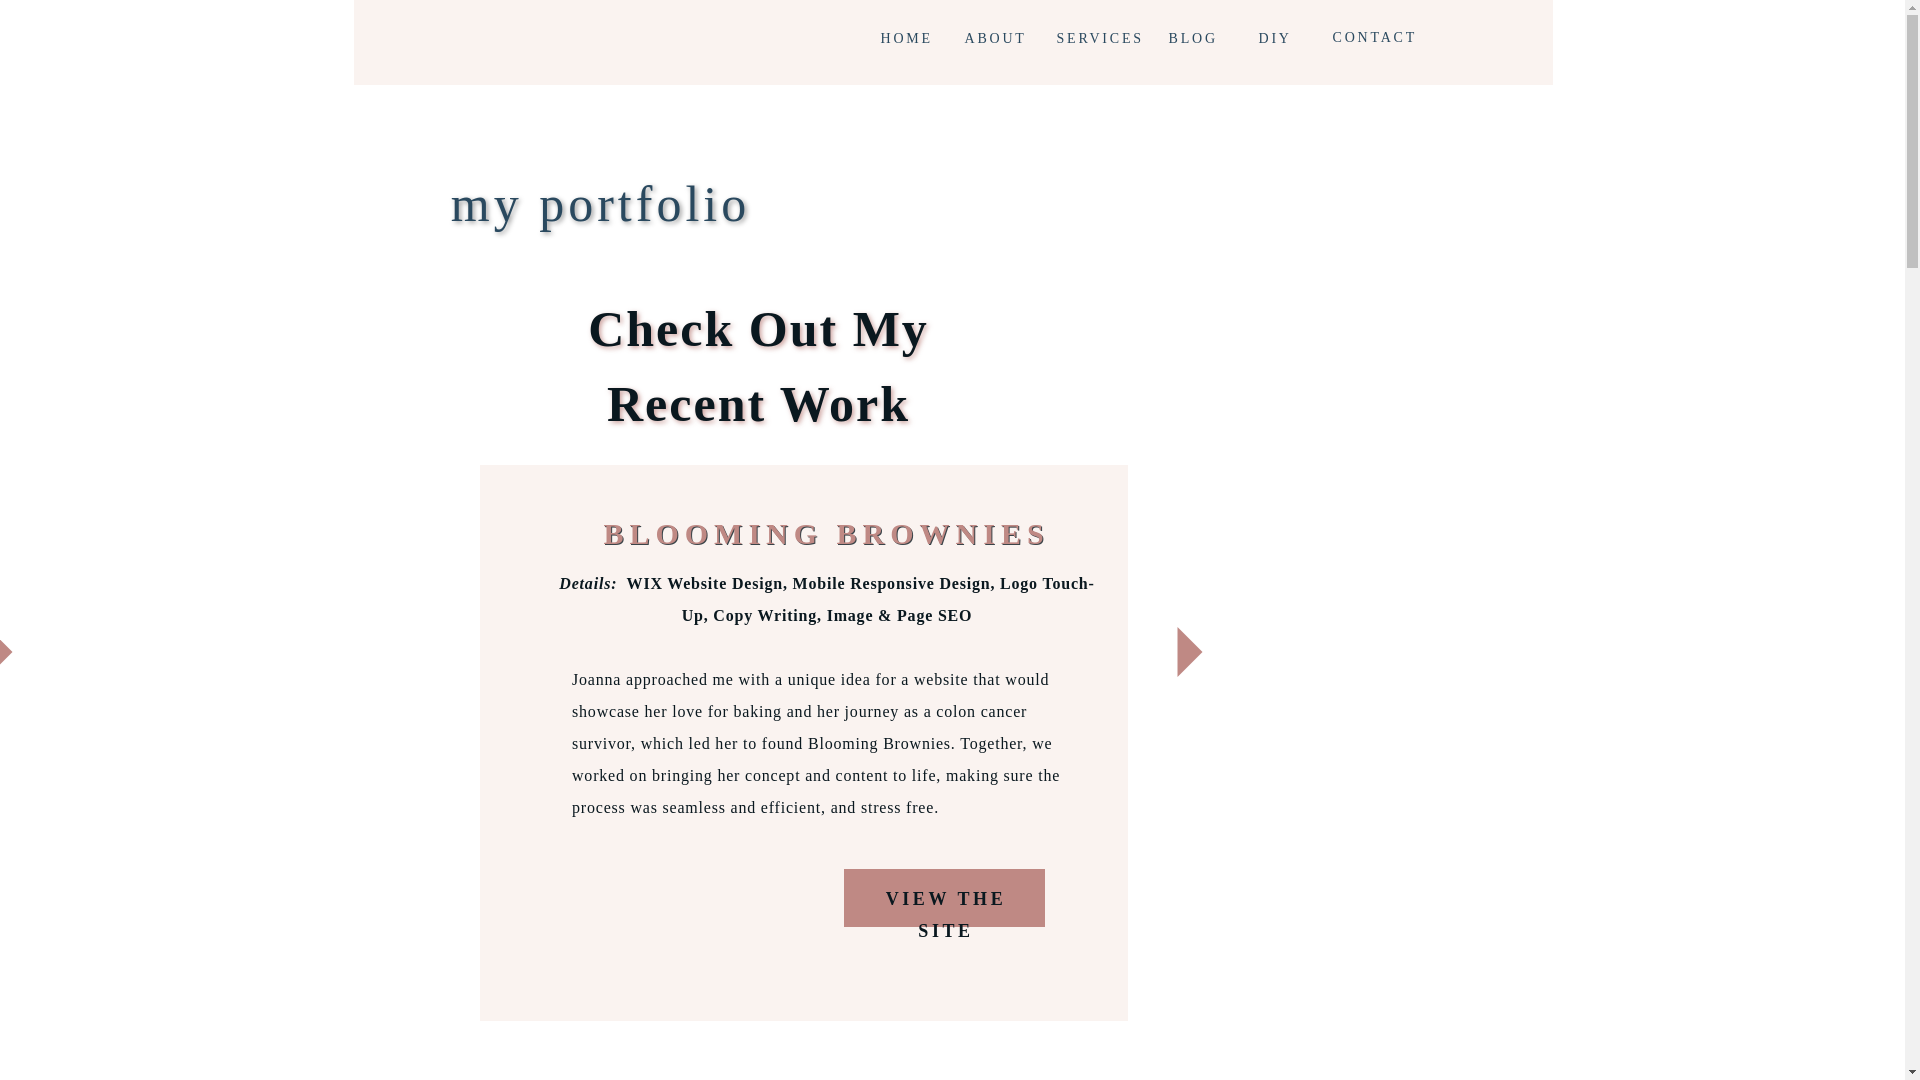  I want to click on ABOUT, so click(1011, 42).